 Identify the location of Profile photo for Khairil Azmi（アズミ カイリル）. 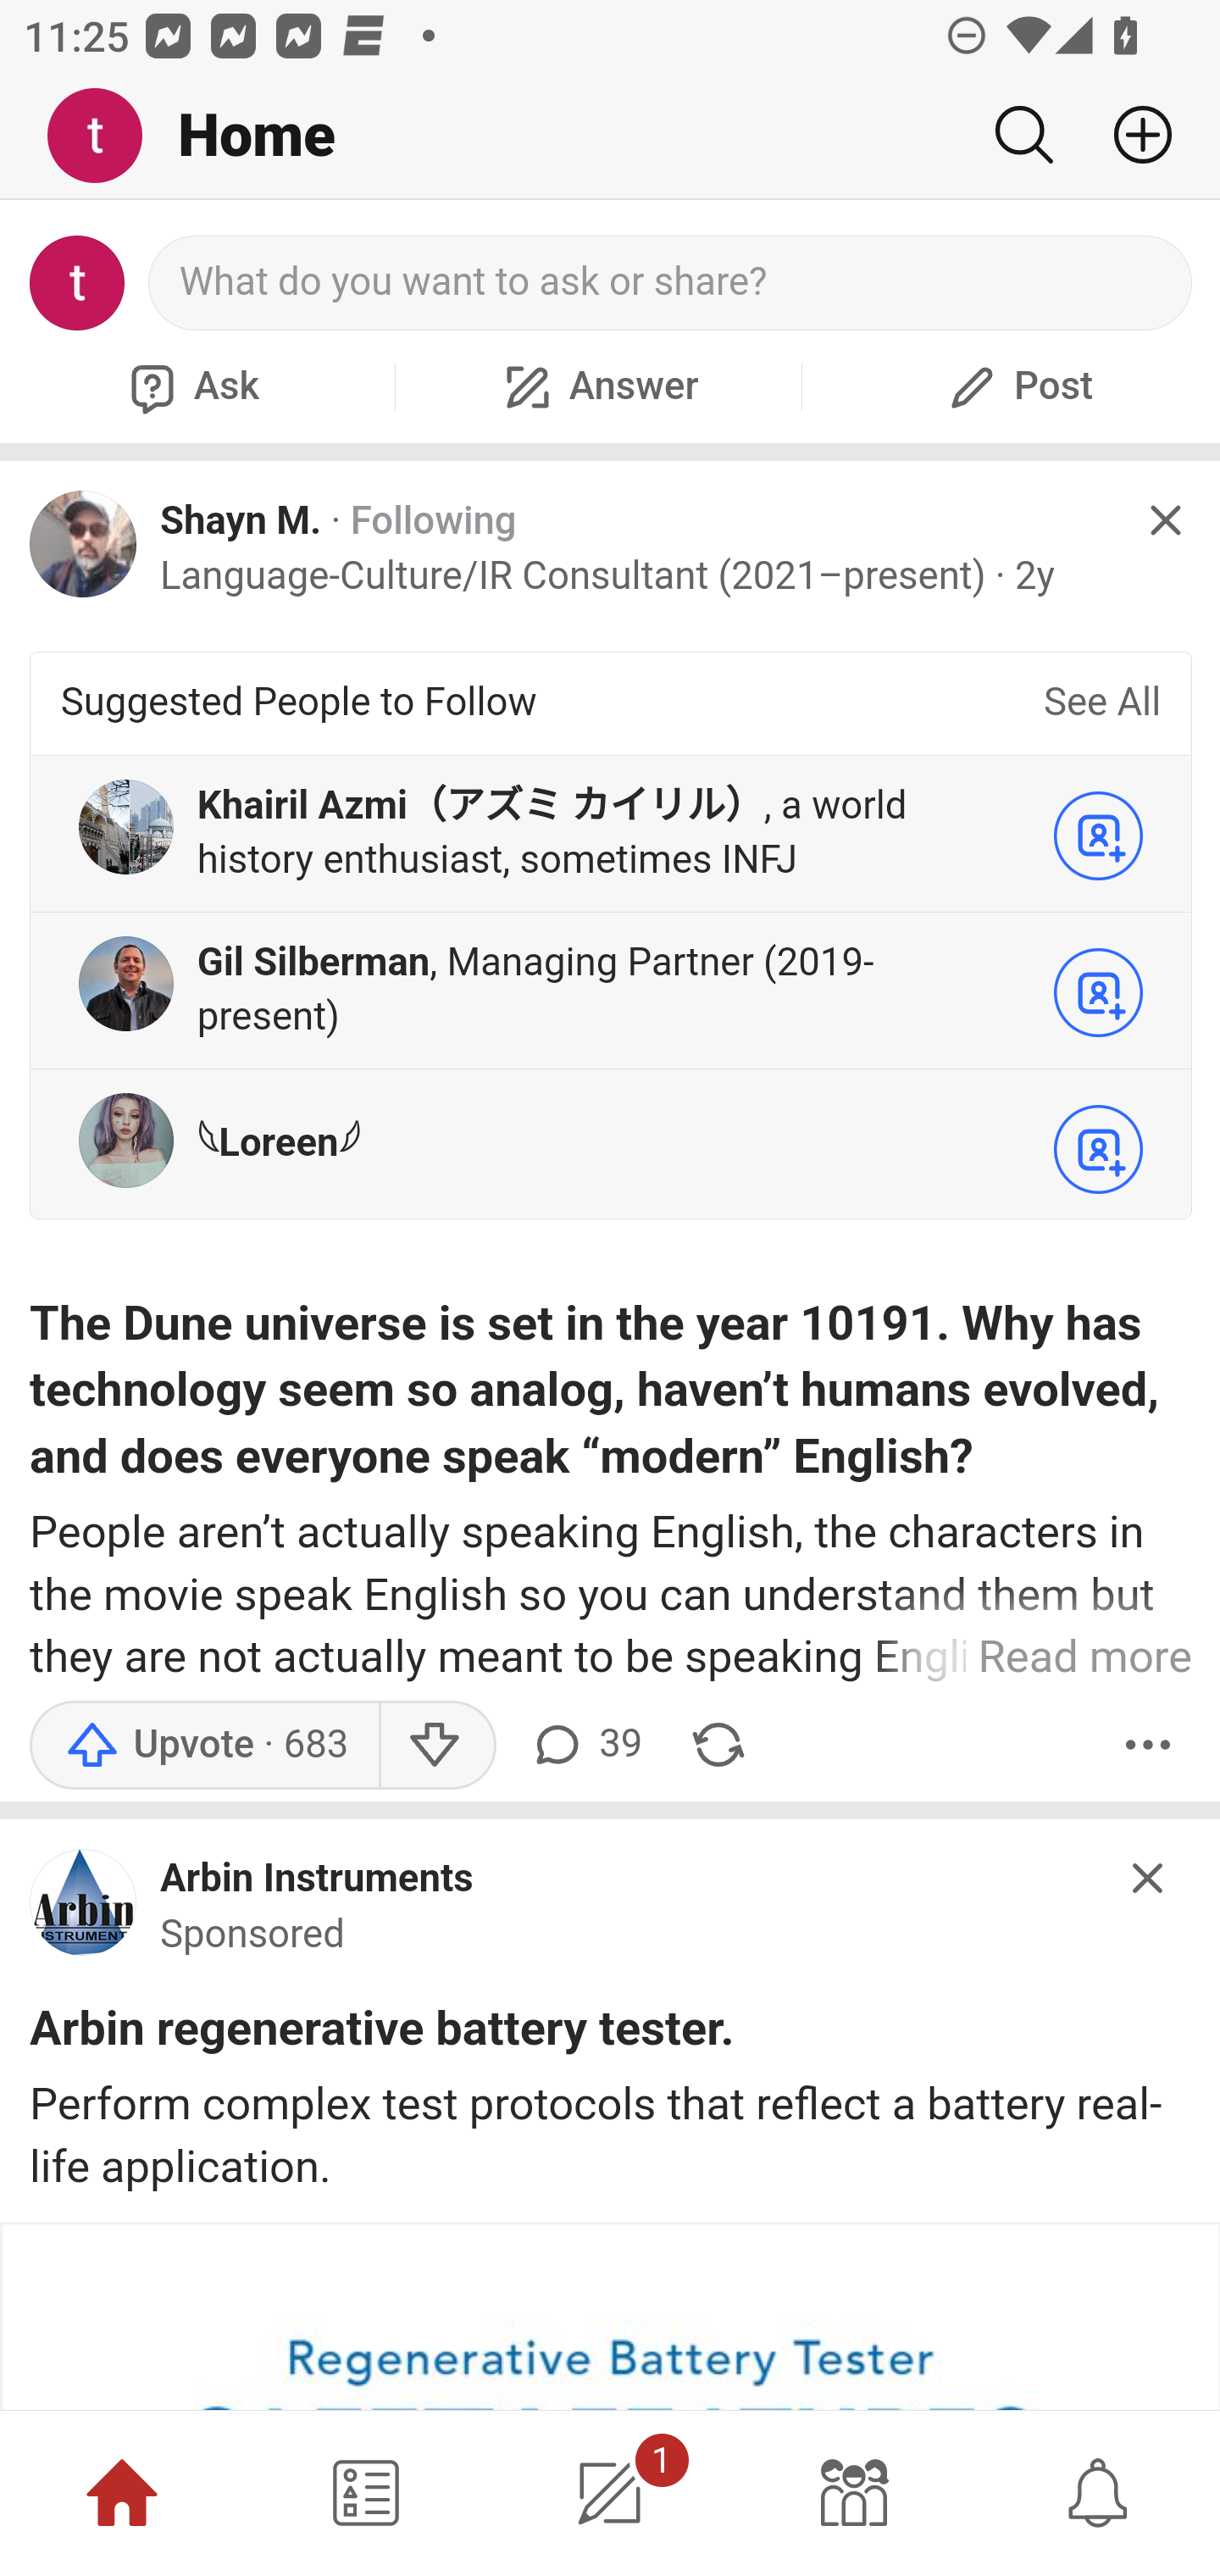
(125, 827).